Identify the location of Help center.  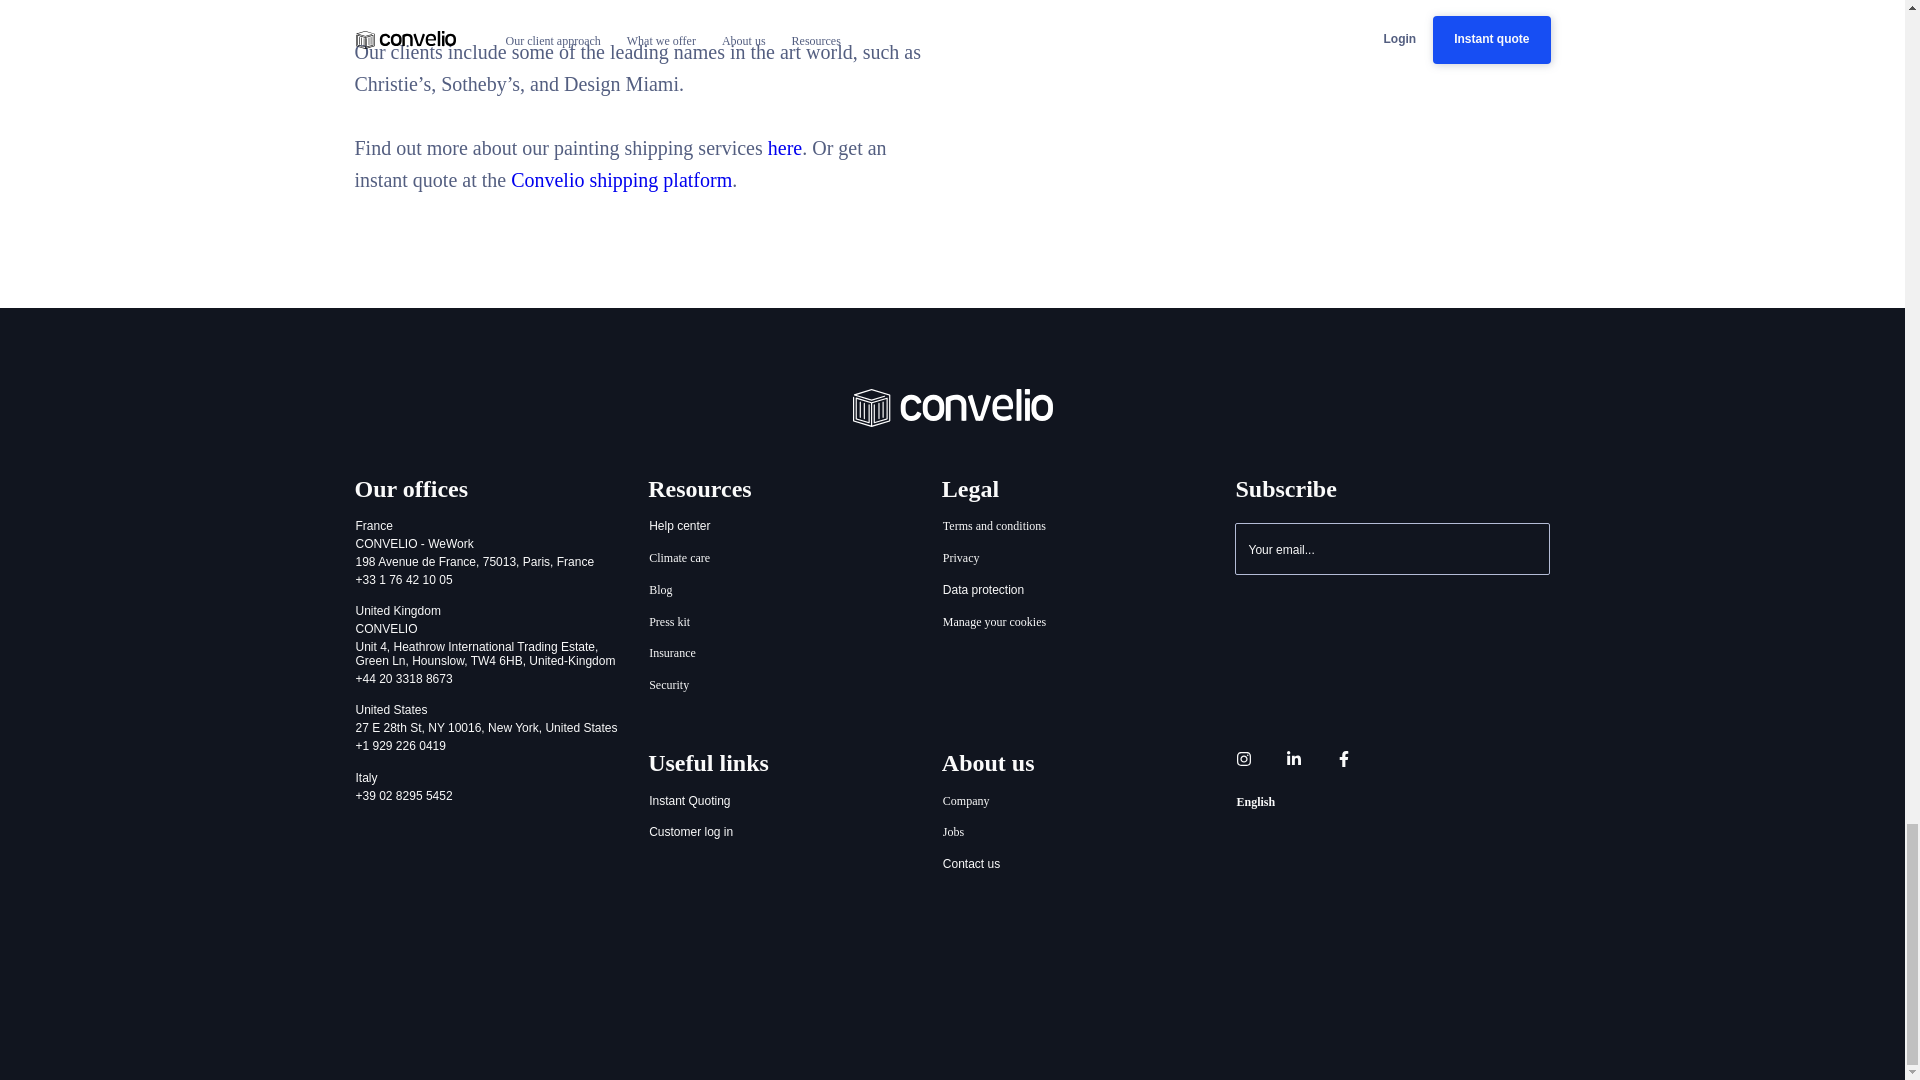
(679, 526).